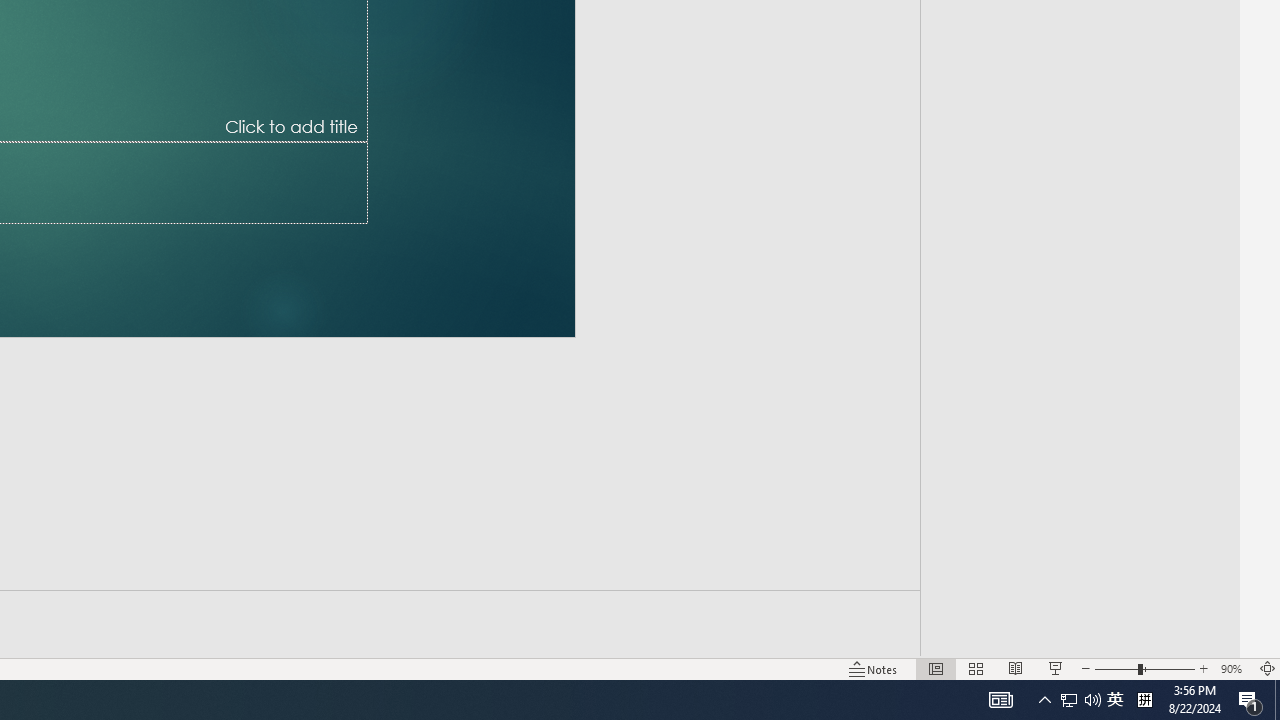  I want to click on Zoom 90%, so click(1234, 668).